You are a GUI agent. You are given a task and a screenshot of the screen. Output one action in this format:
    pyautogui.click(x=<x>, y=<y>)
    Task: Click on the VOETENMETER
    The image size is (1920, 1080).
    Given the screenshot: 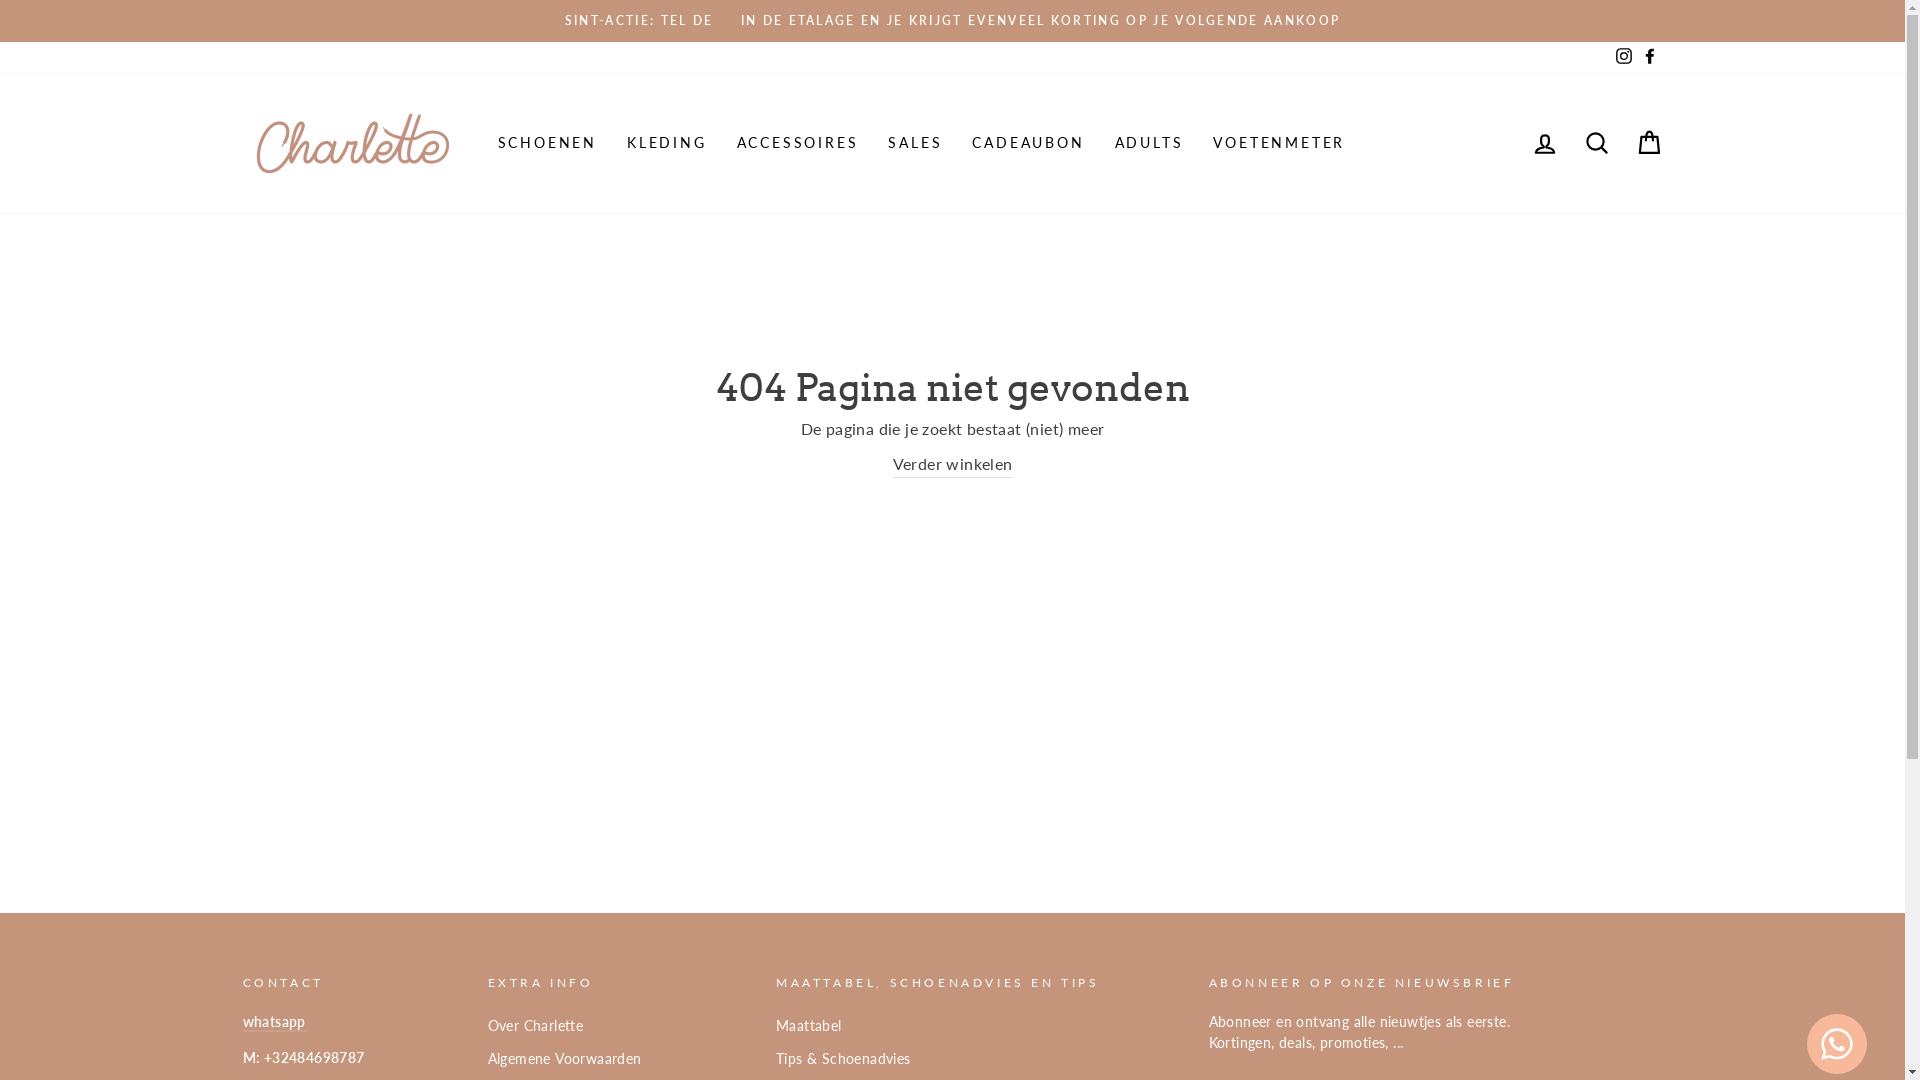 What is the action you would take?
    pyautogui.click(x=1279, y=142)
    